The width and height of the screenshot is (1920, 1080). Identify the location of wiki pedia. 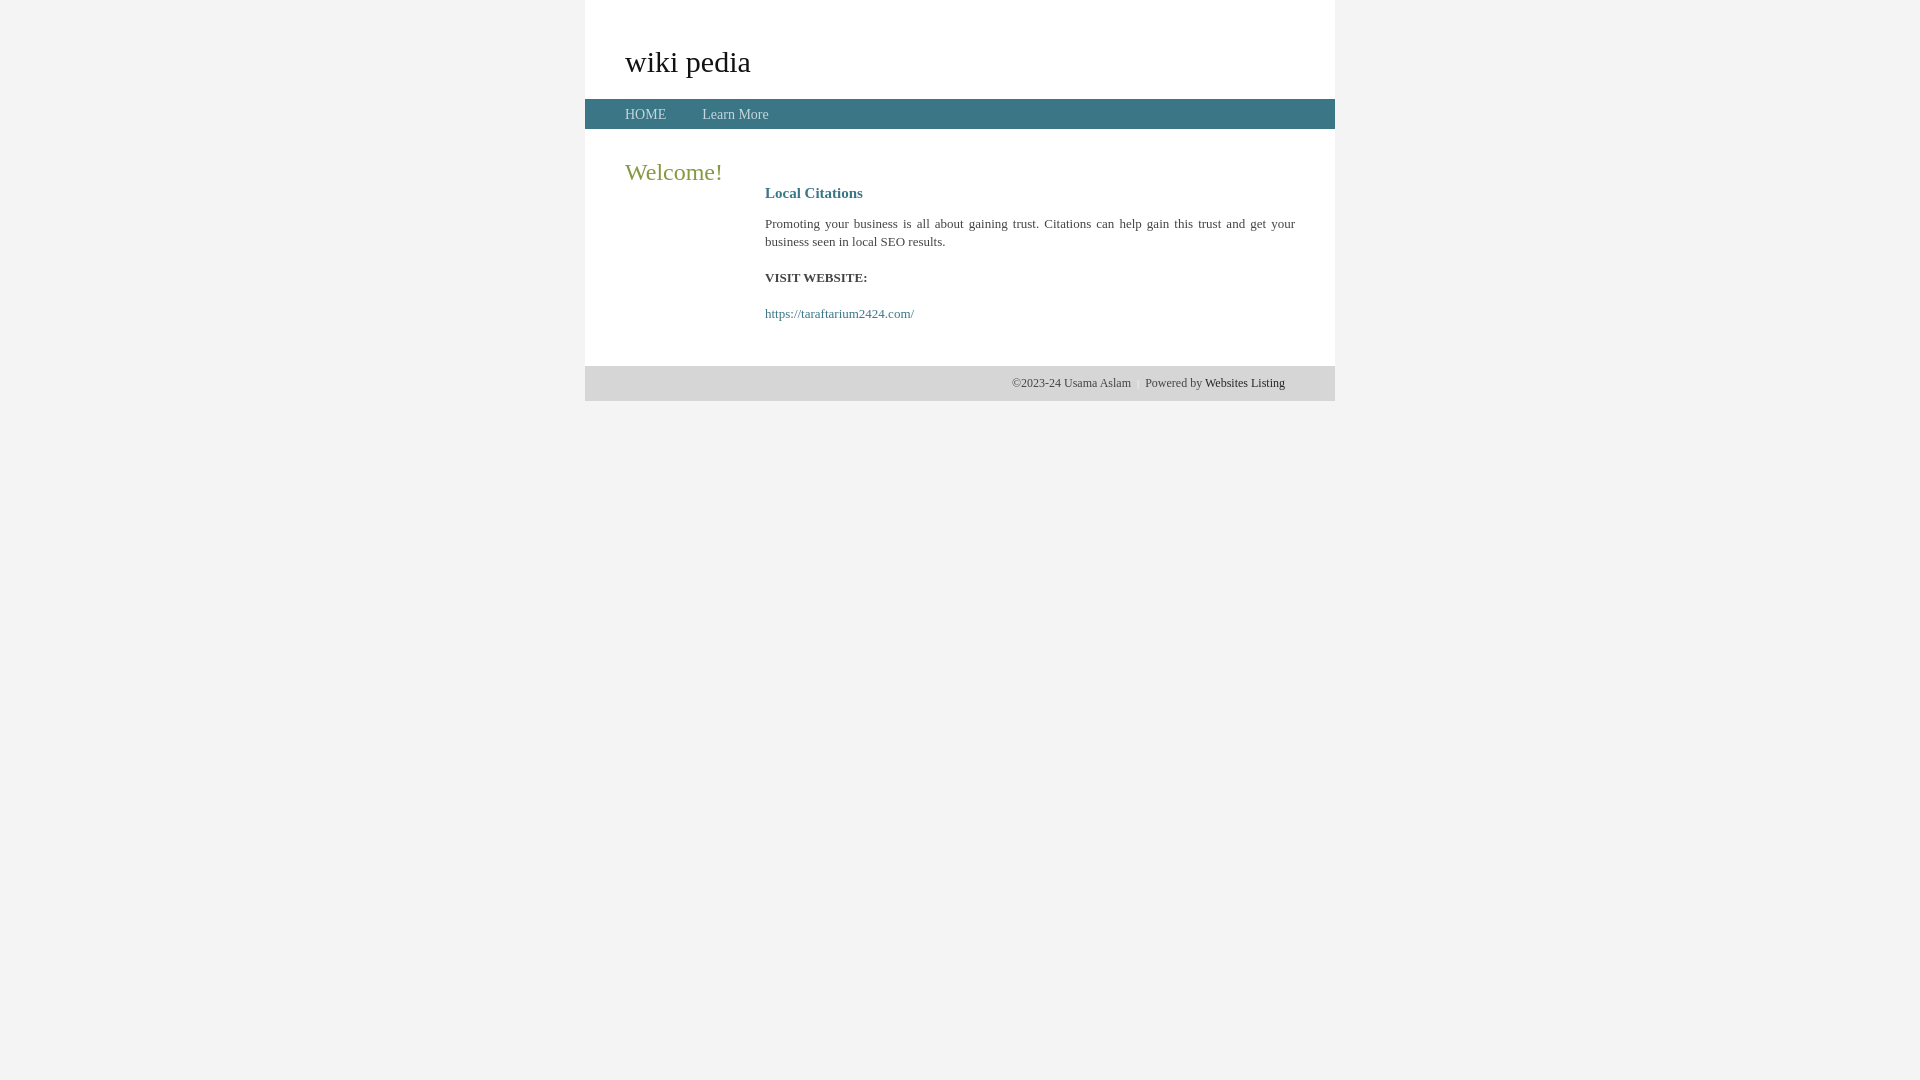
(688, 61).